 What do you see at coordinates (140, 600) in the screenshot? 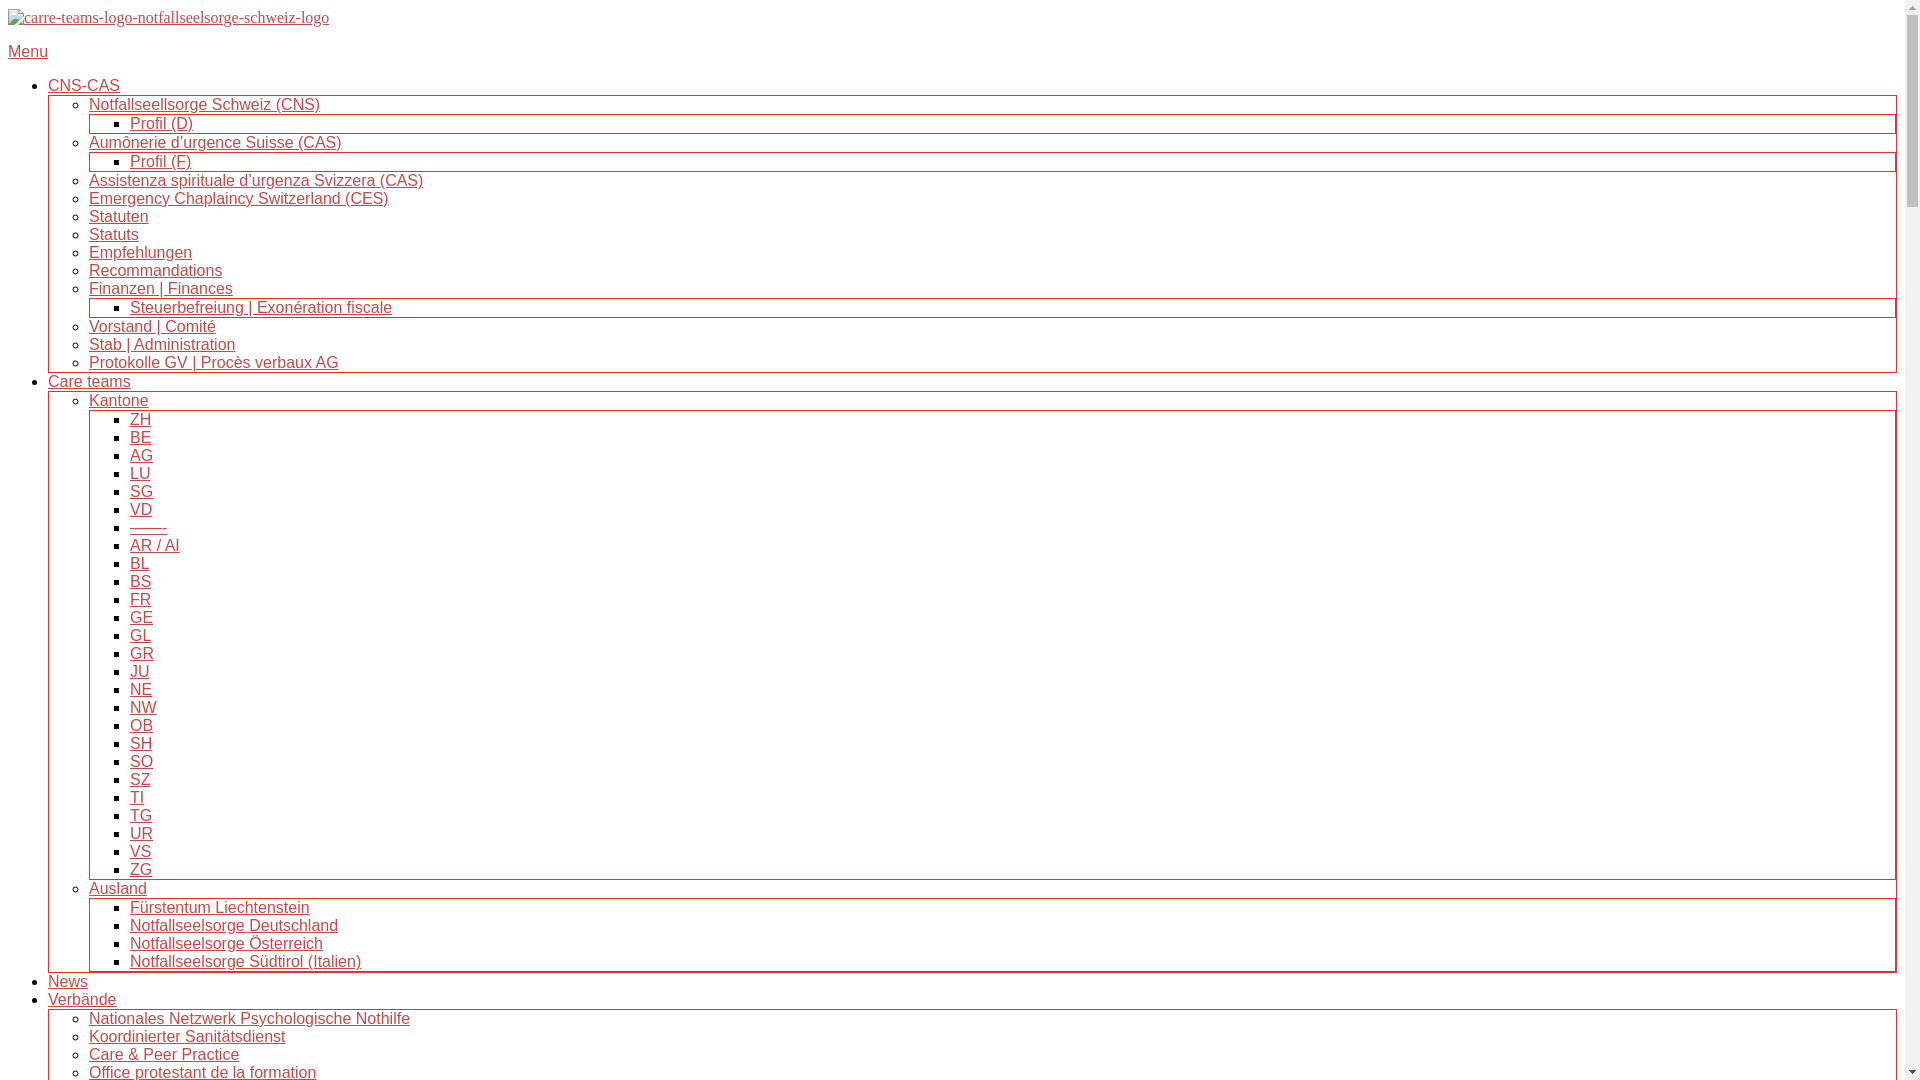
I see `FR` at bounding box center [140, 600].